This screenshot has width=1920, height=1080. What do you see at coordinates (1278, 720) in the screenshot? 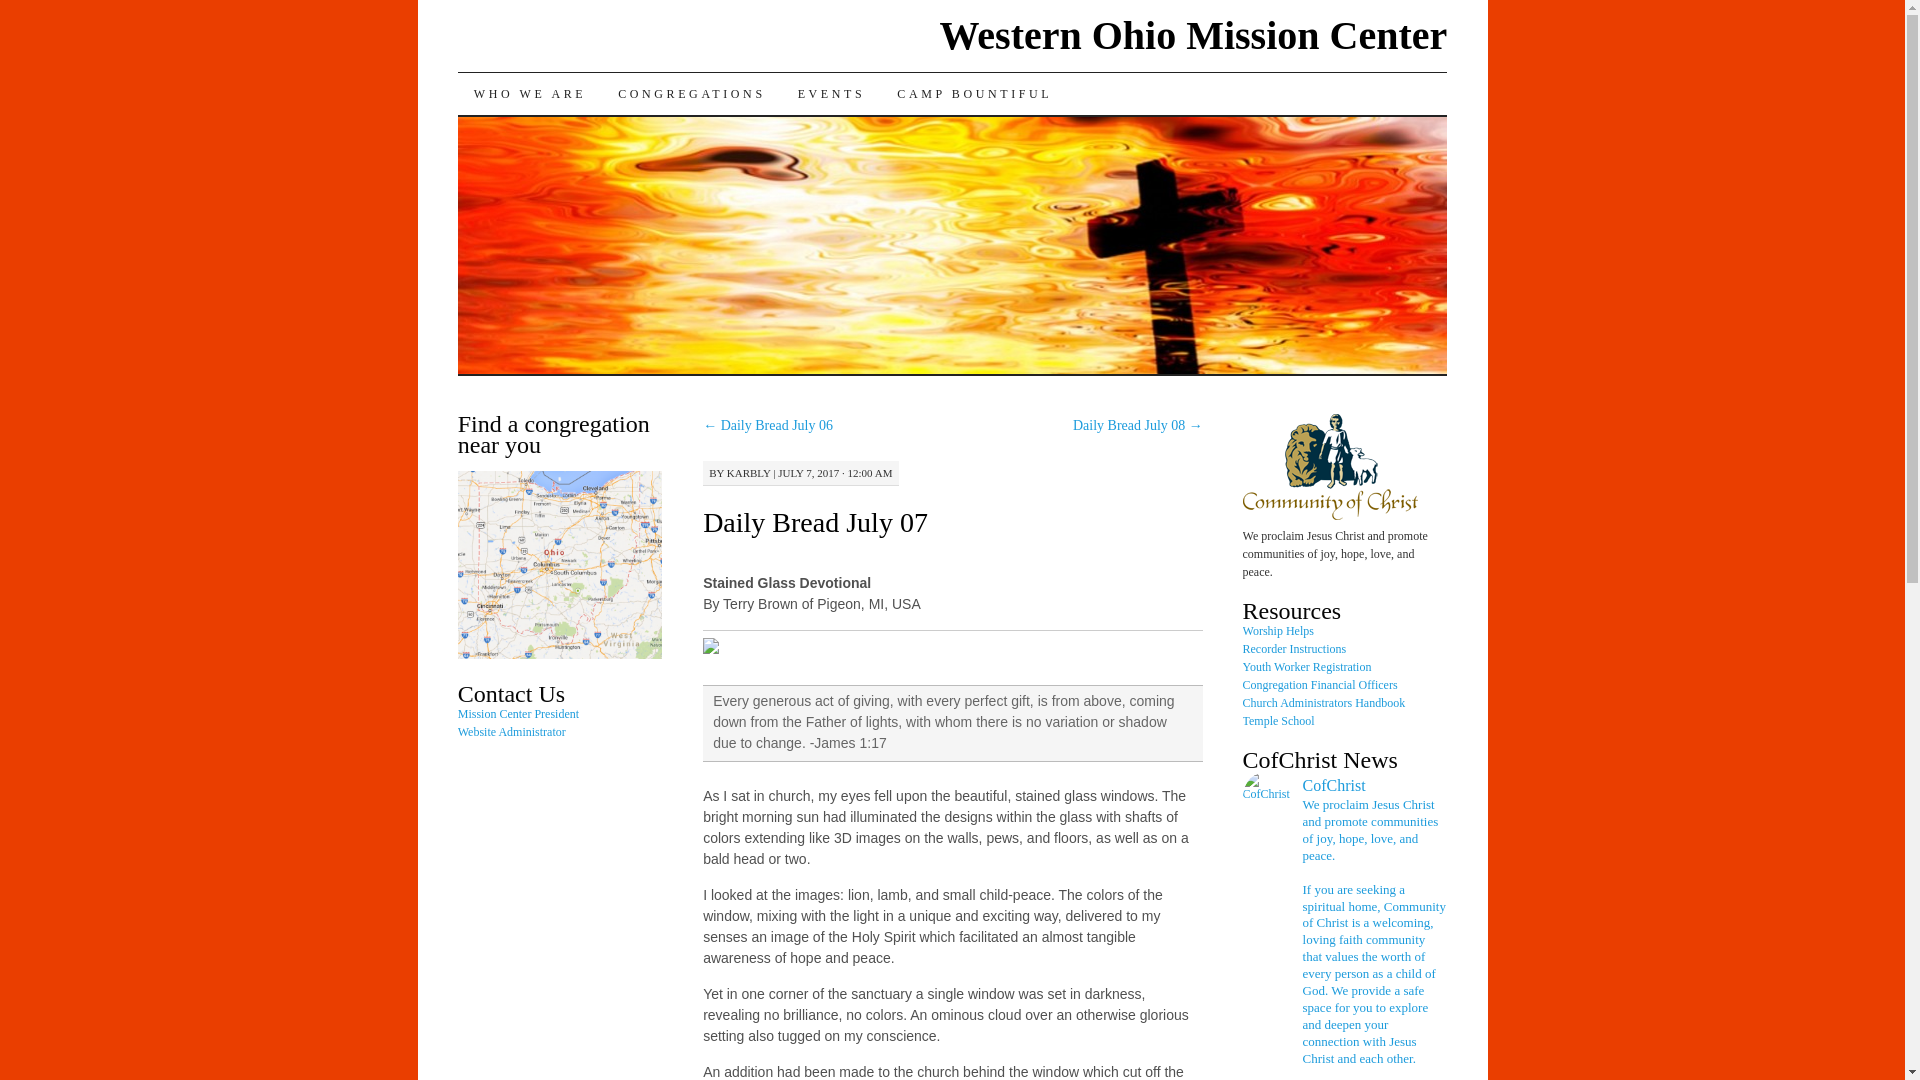
I see `Temple School` at bounding box center [1278, 720].